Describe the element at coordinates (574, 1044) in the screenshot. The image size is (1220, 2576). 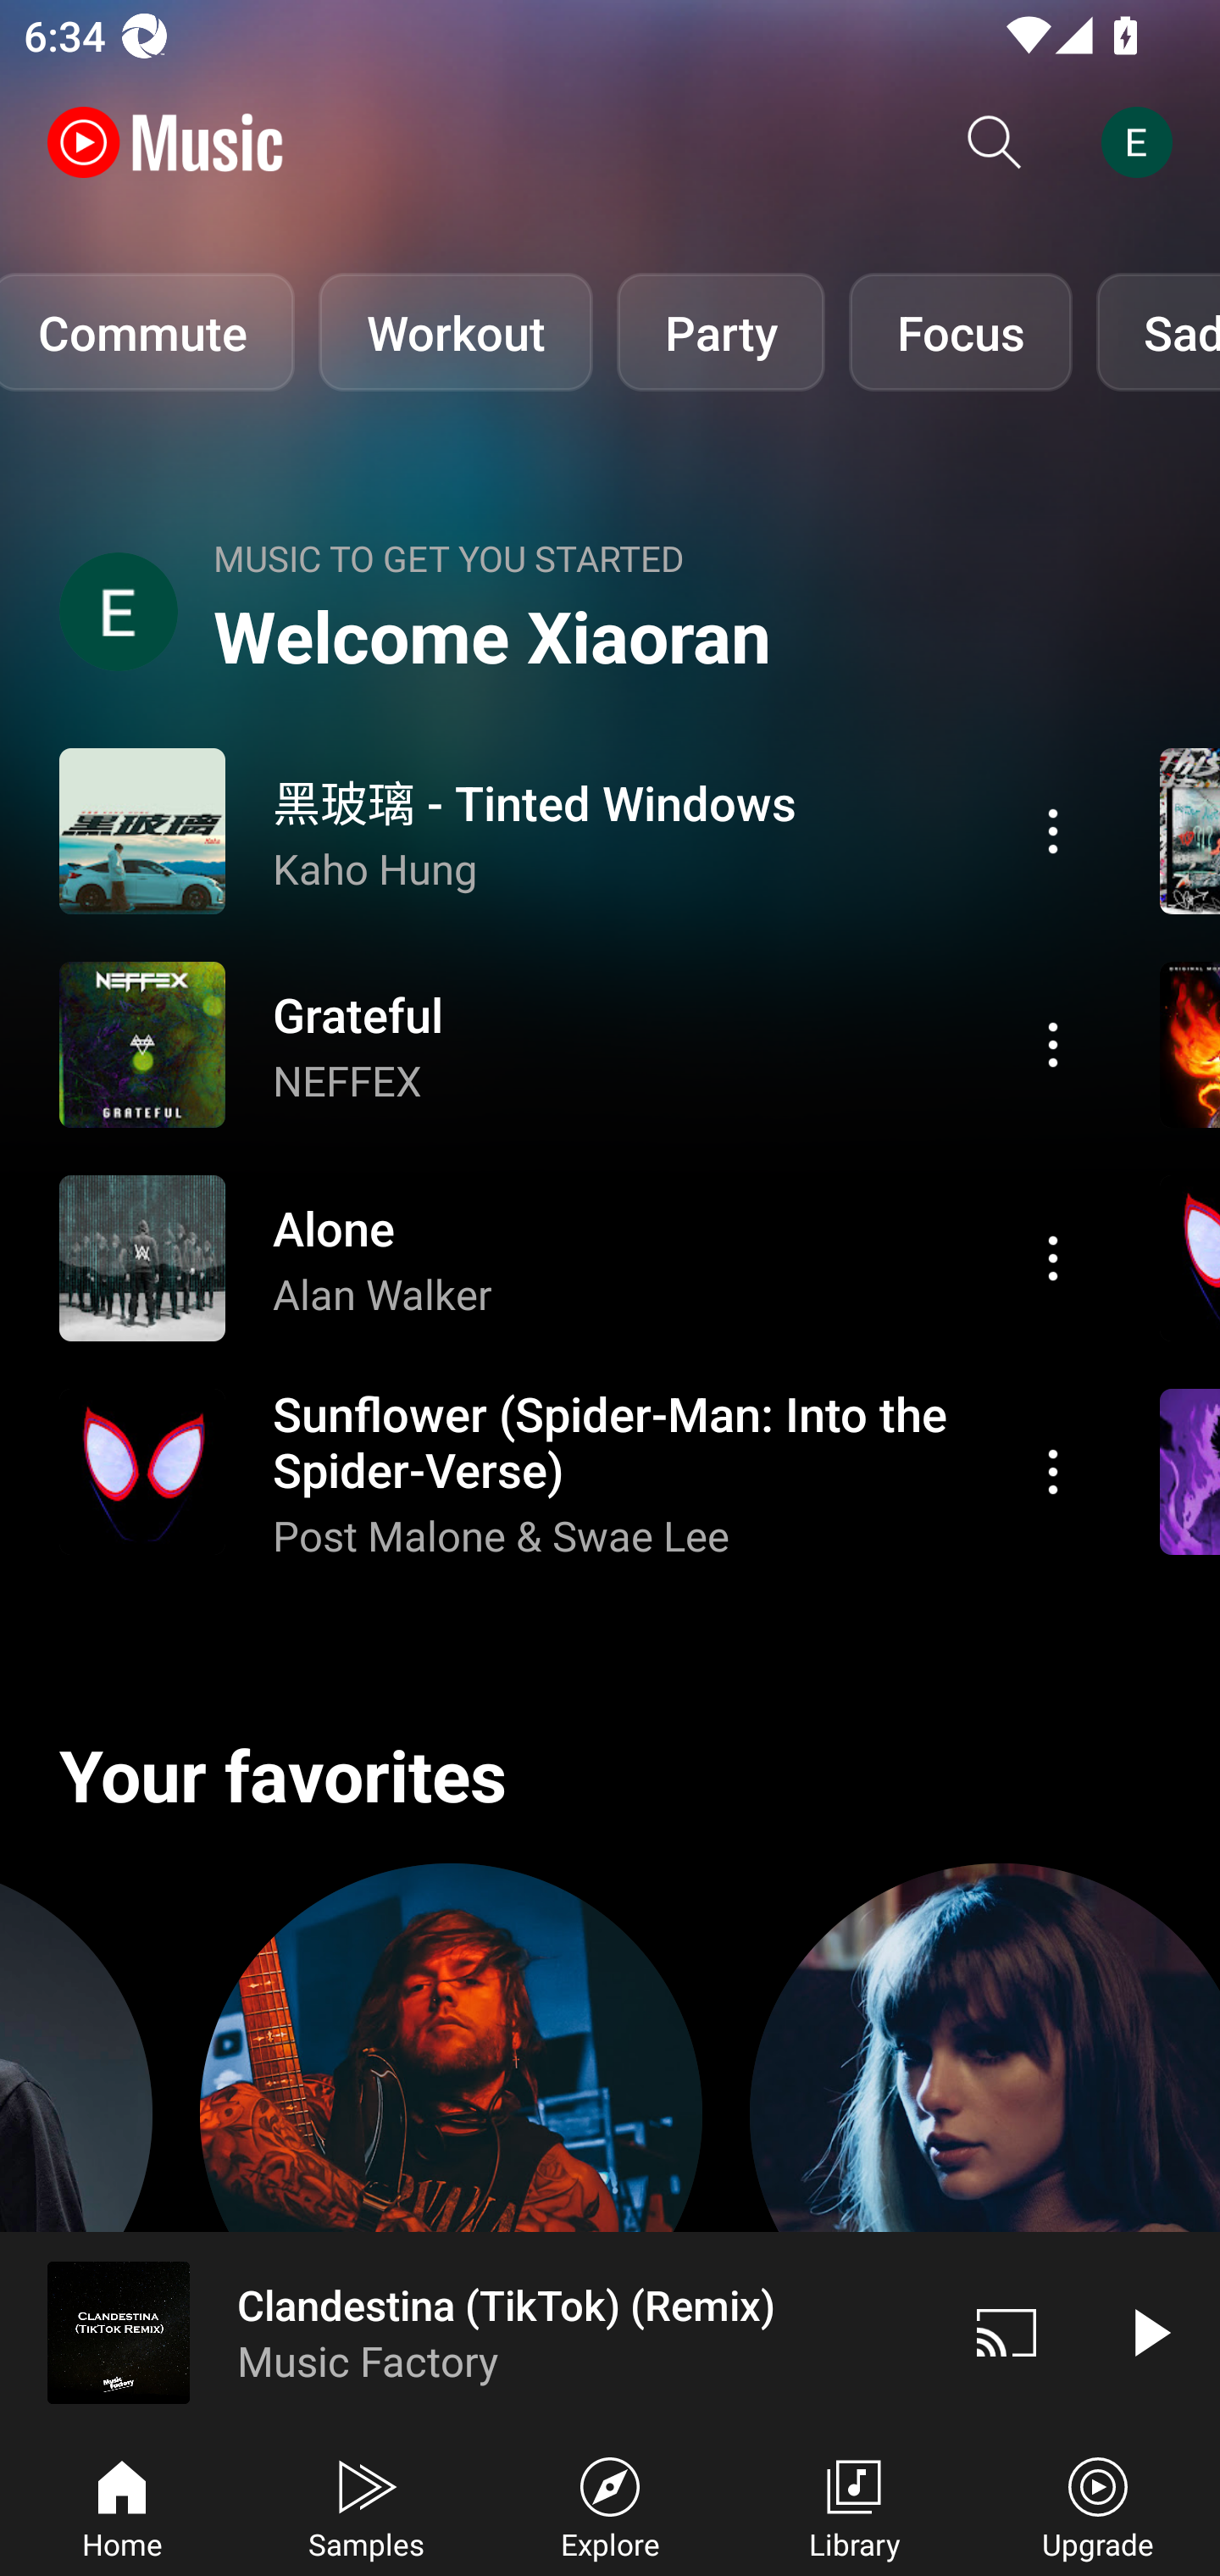
I see `Action menu` at that location.